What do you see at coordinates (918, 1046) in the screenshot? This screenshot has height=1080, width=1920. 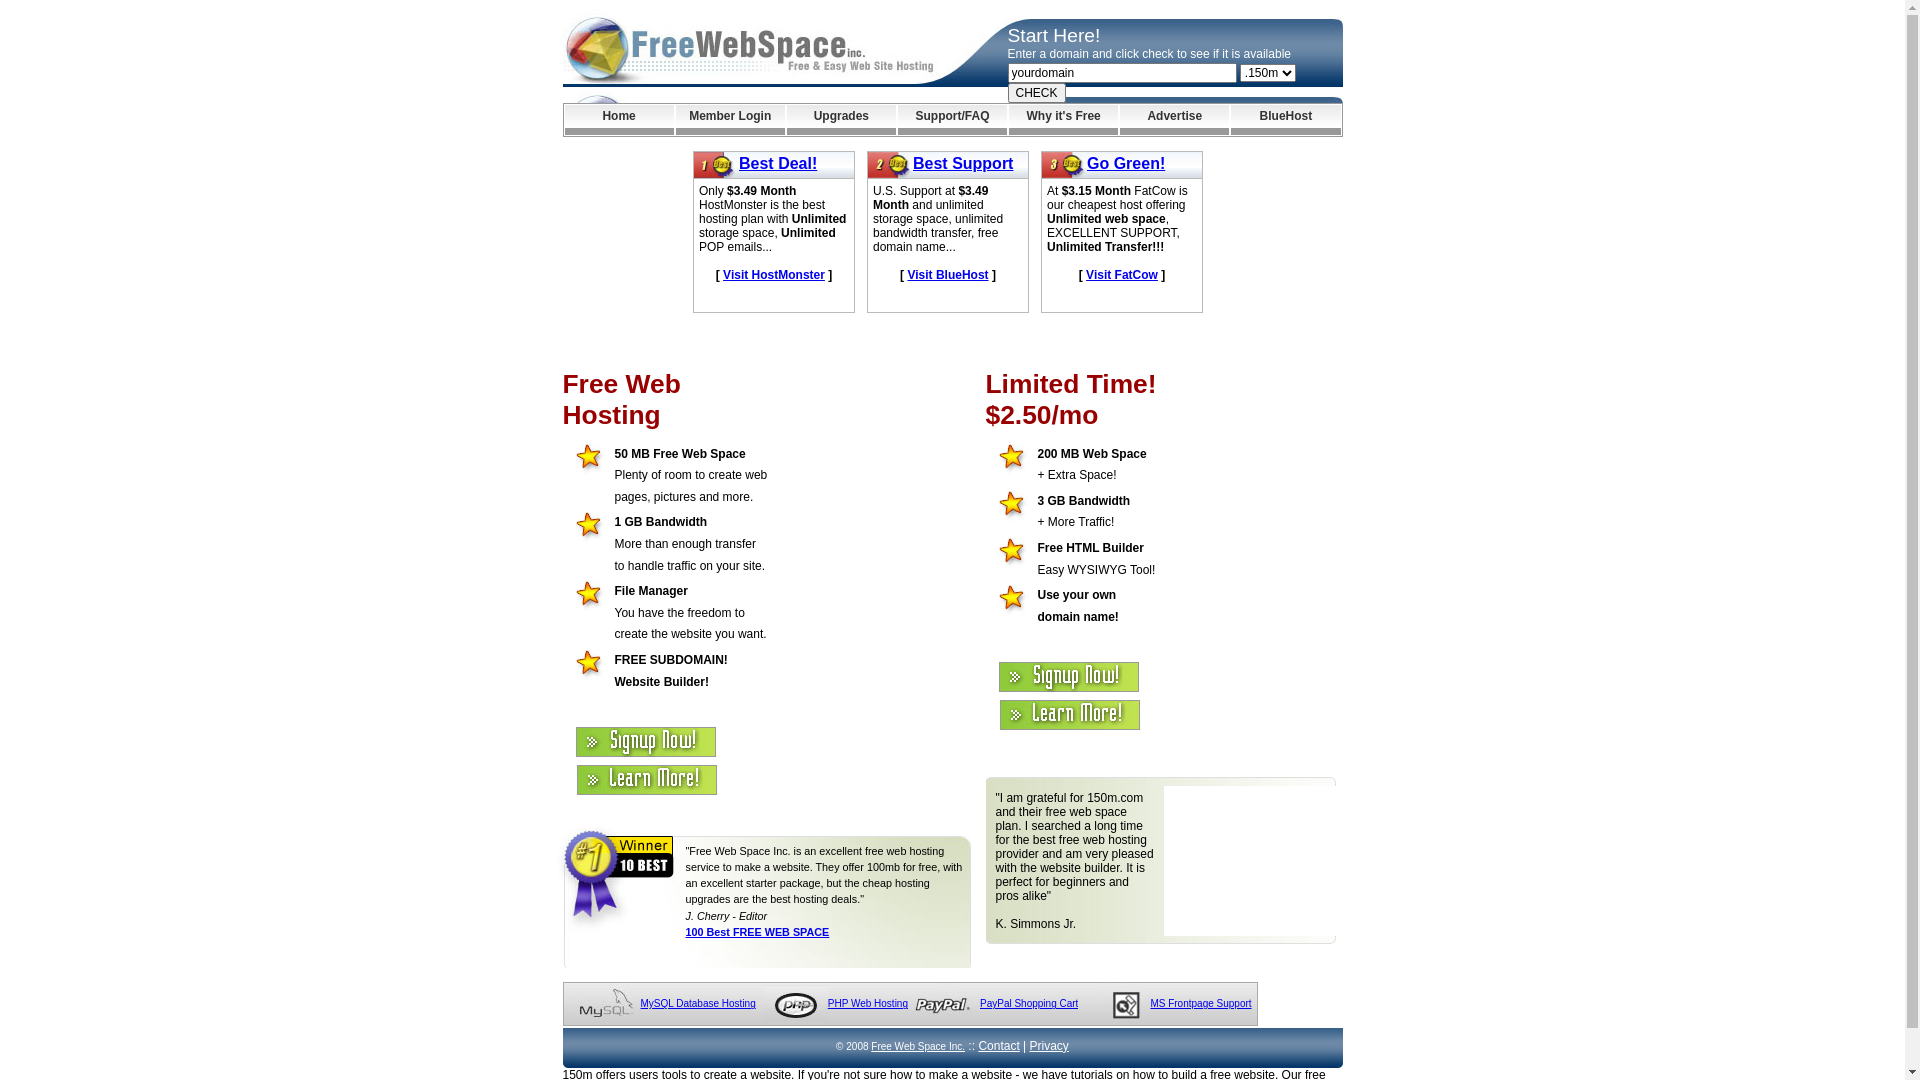 I see `Free Web Space Inc.` at bounding box center [918, 1046].